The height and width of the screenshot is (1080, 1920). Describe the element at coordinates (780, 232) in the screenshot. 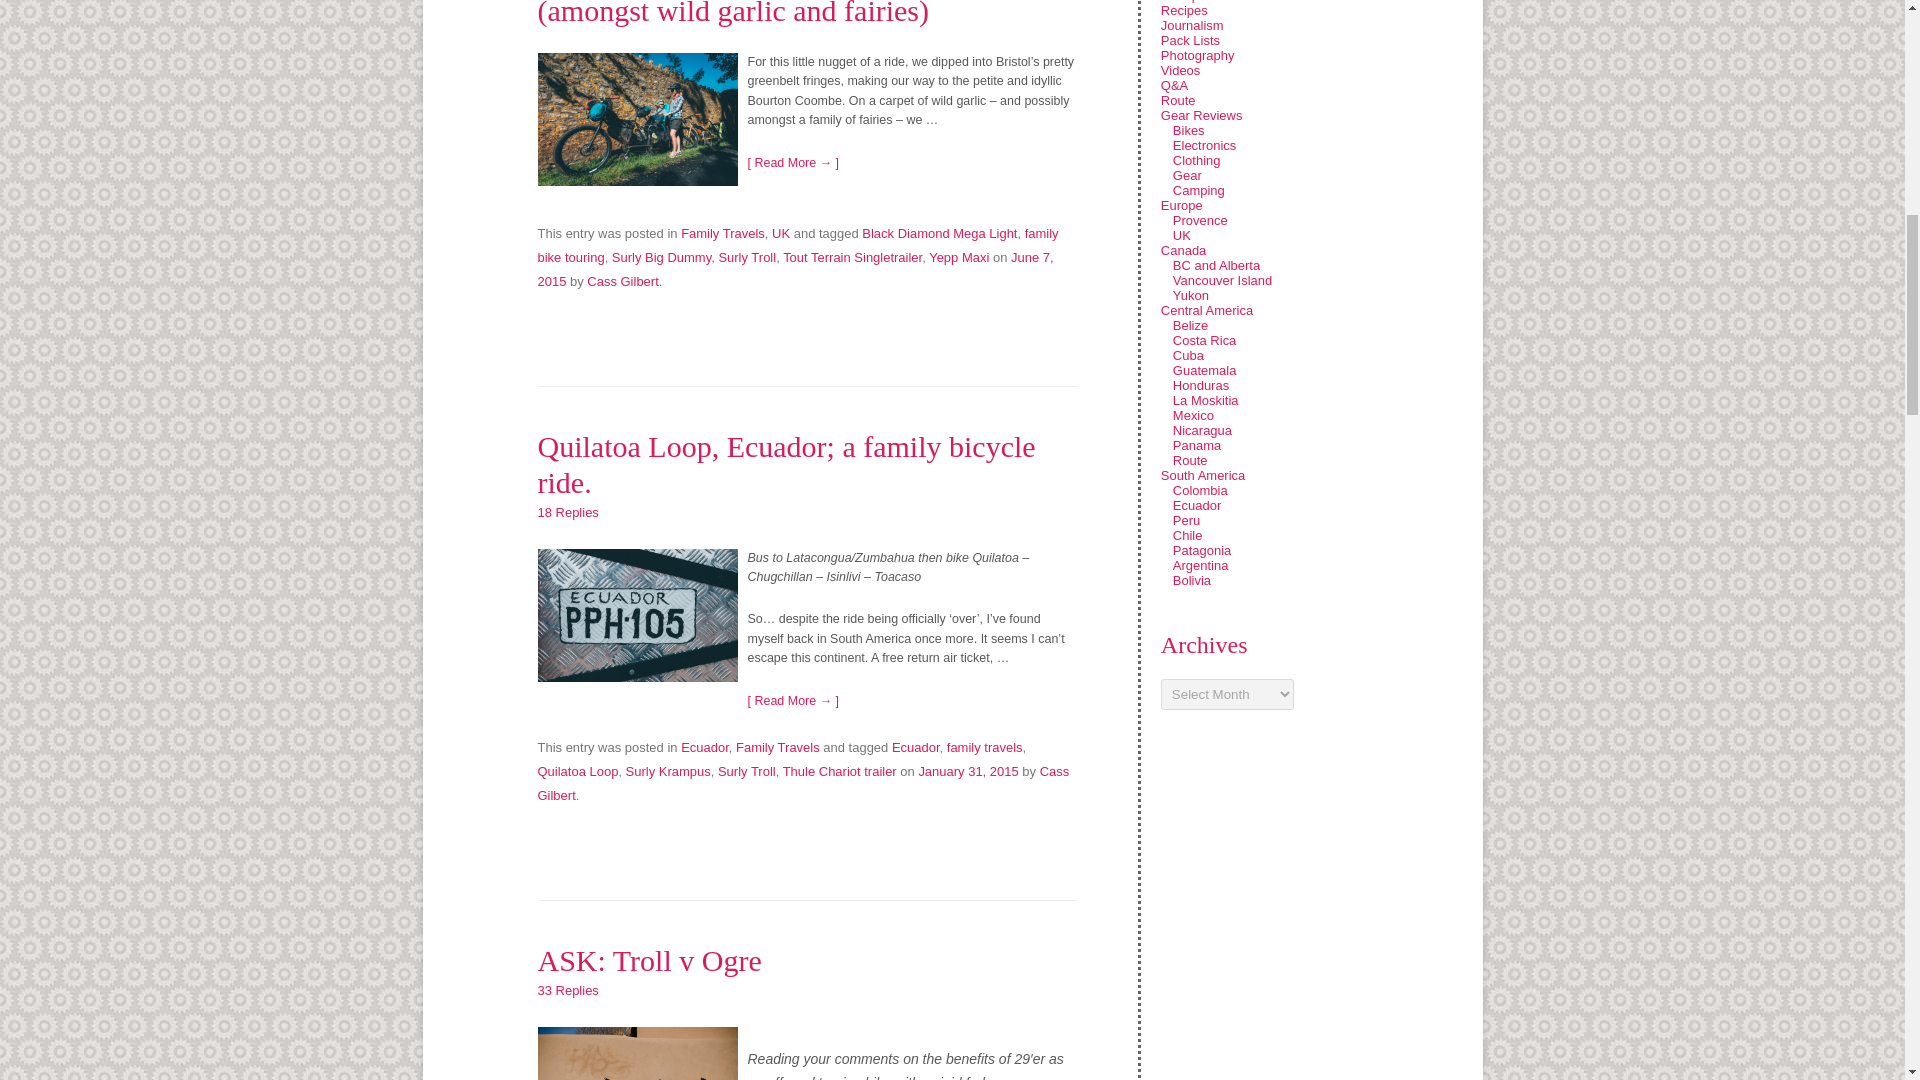

I see `UK` at that location.